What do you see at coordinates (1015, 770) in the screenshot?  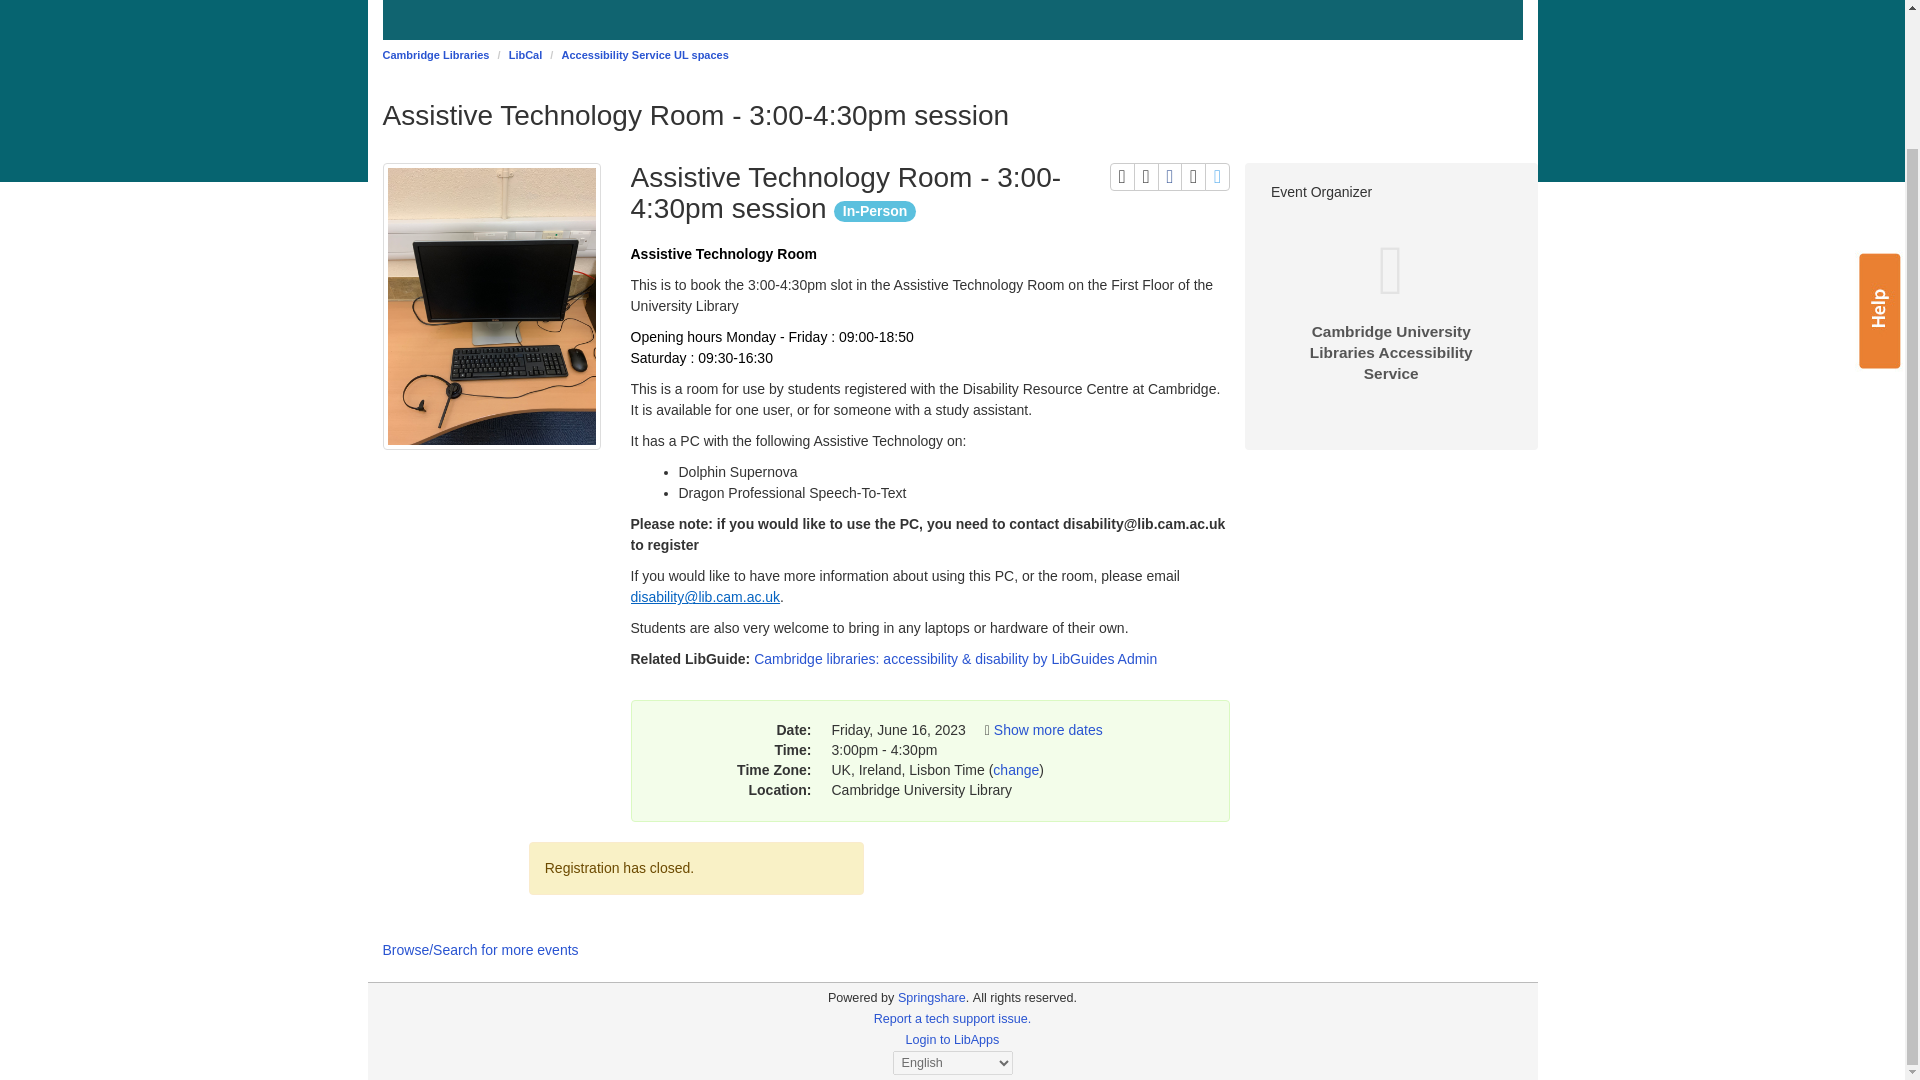 I see `change` at bounding box center [1015, 770].